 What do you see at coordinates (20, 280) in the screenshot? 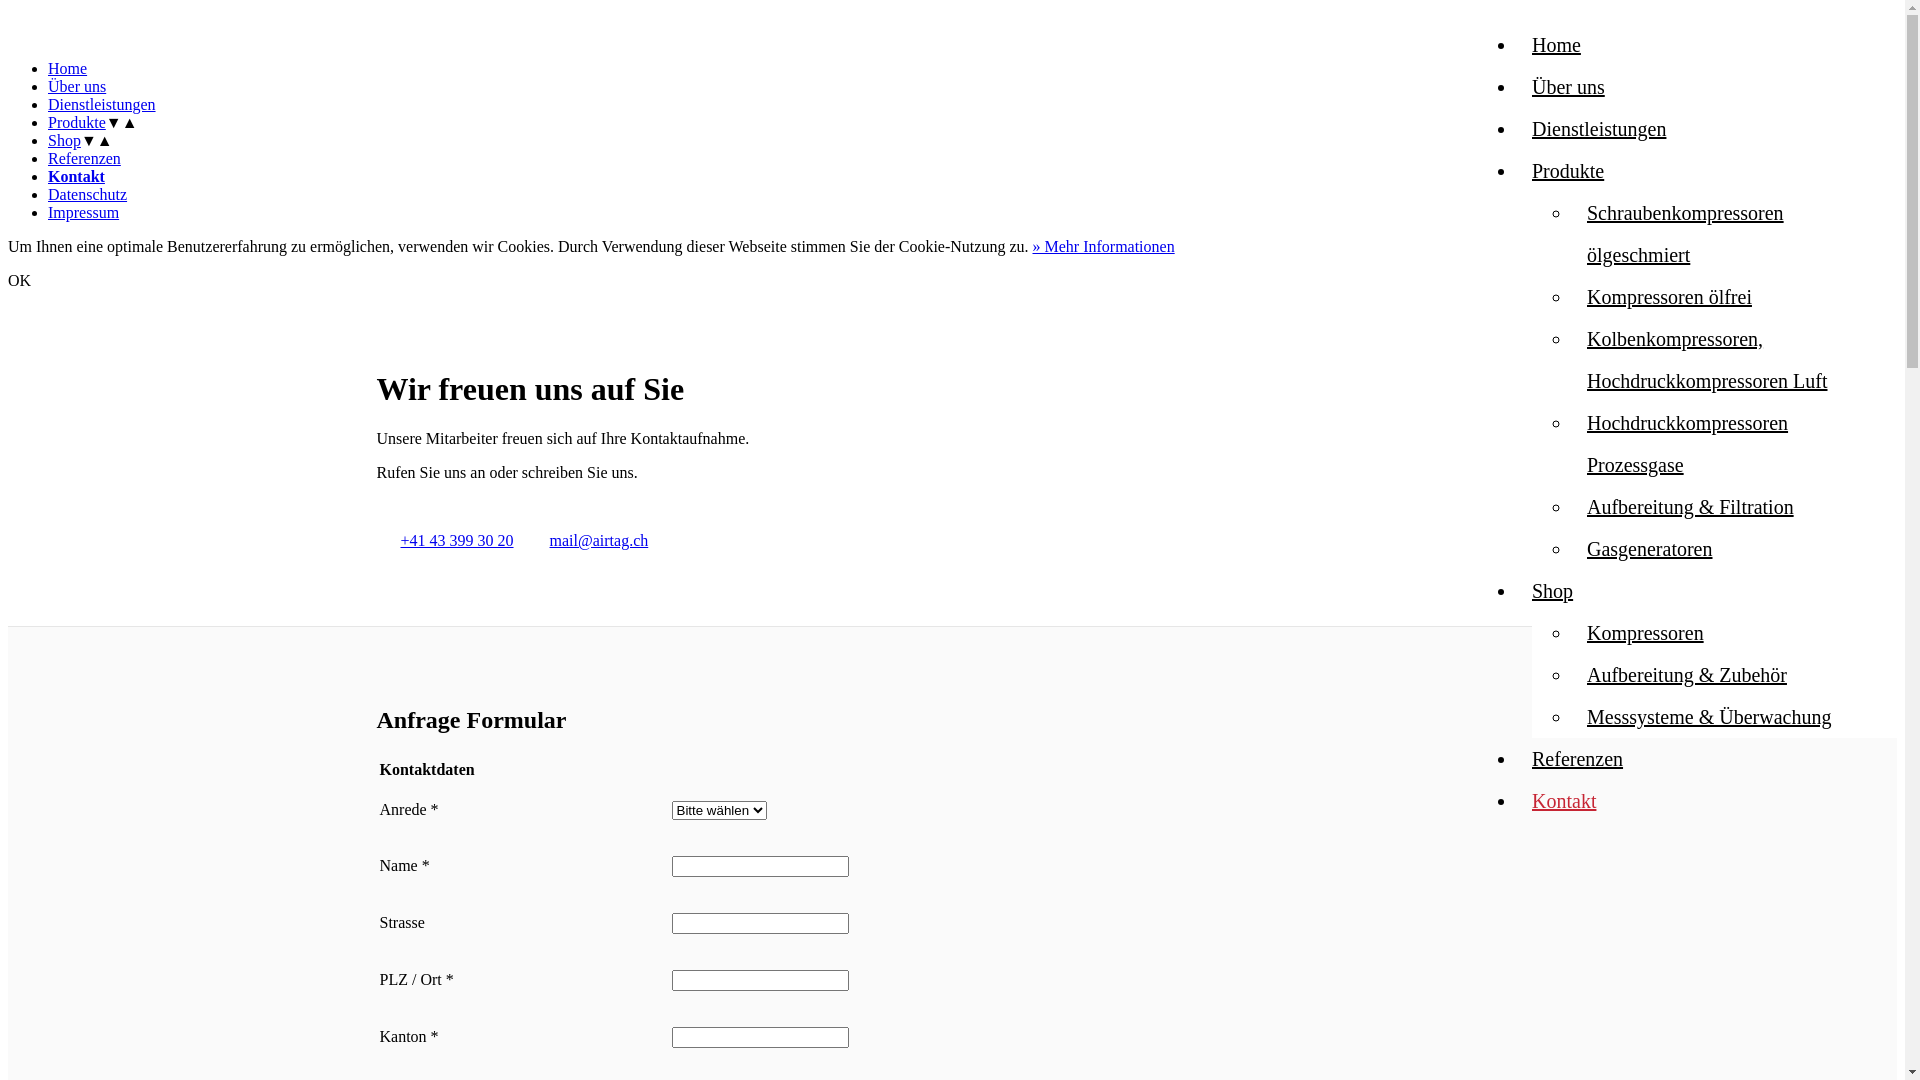
I see `OK` at bounding box center [20, 280].